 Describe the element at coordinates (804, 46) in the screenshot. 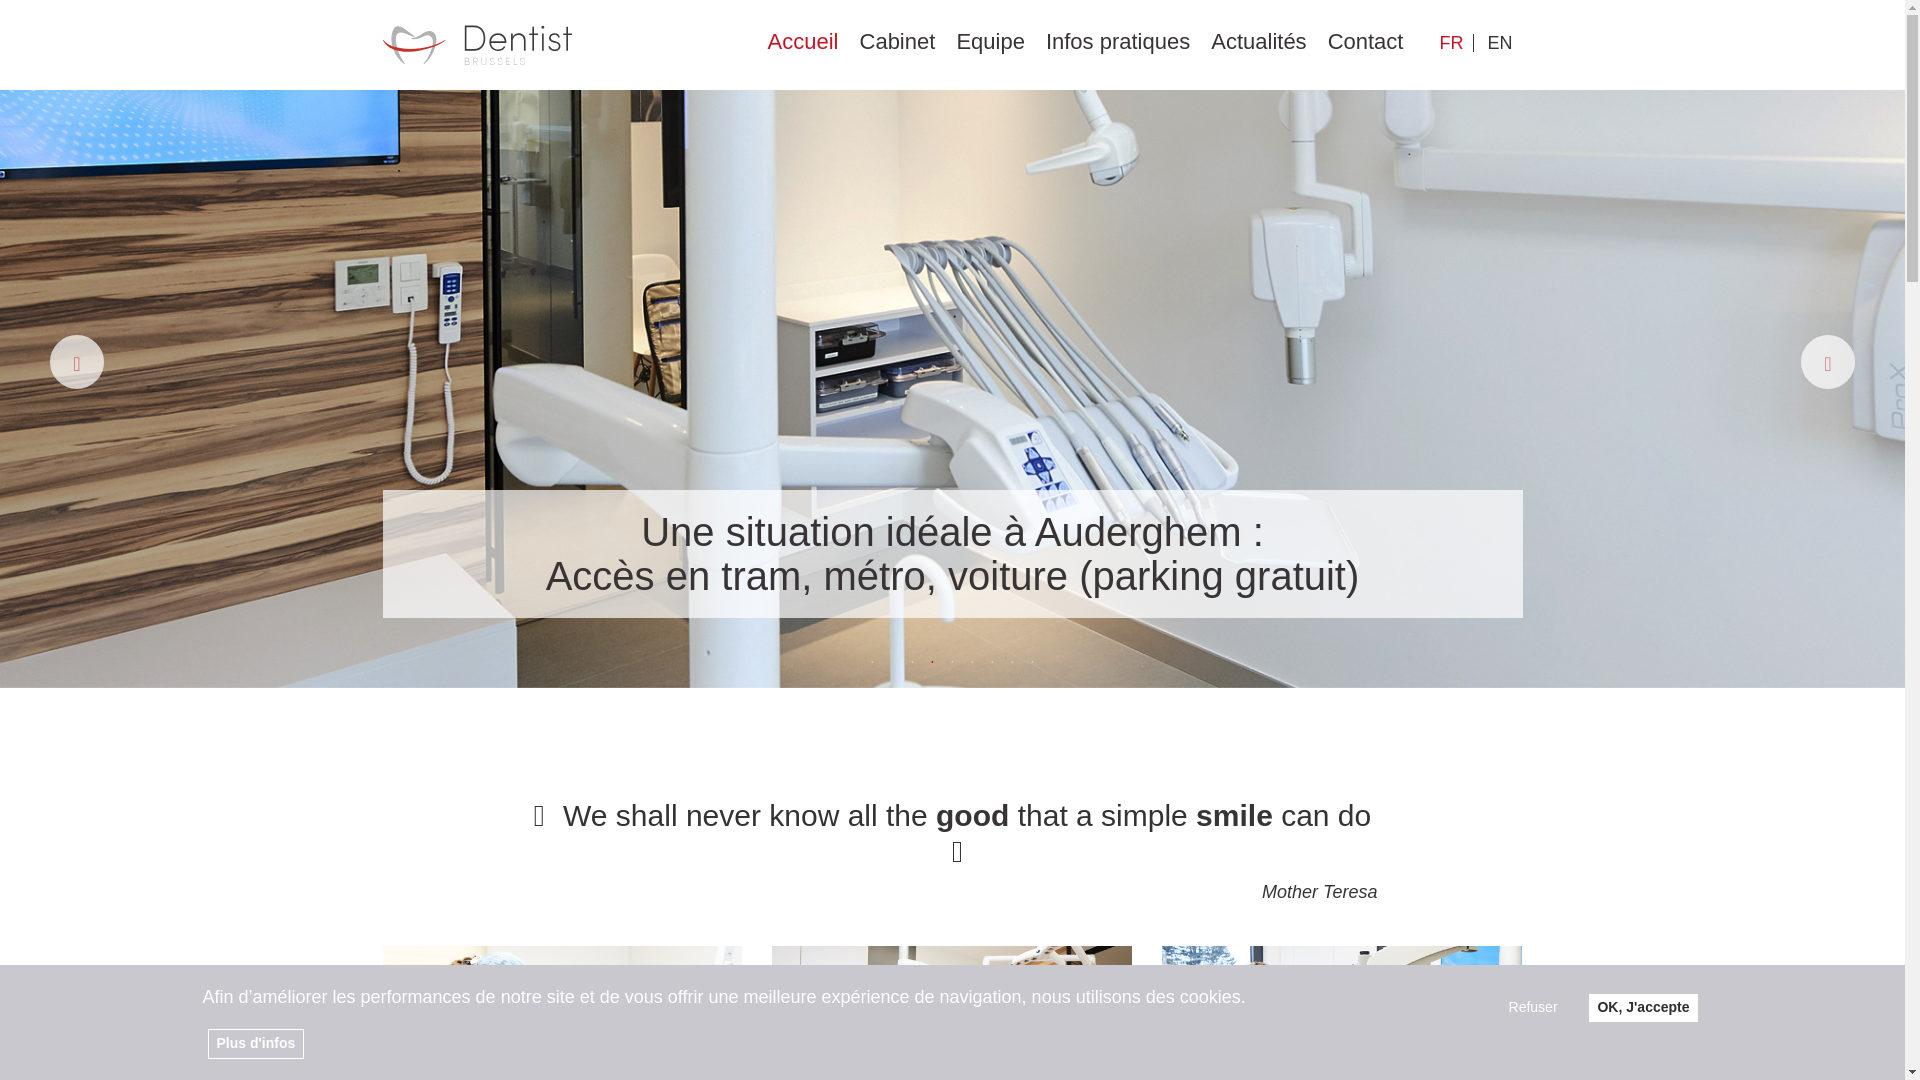

I see `Accueil` at that location.